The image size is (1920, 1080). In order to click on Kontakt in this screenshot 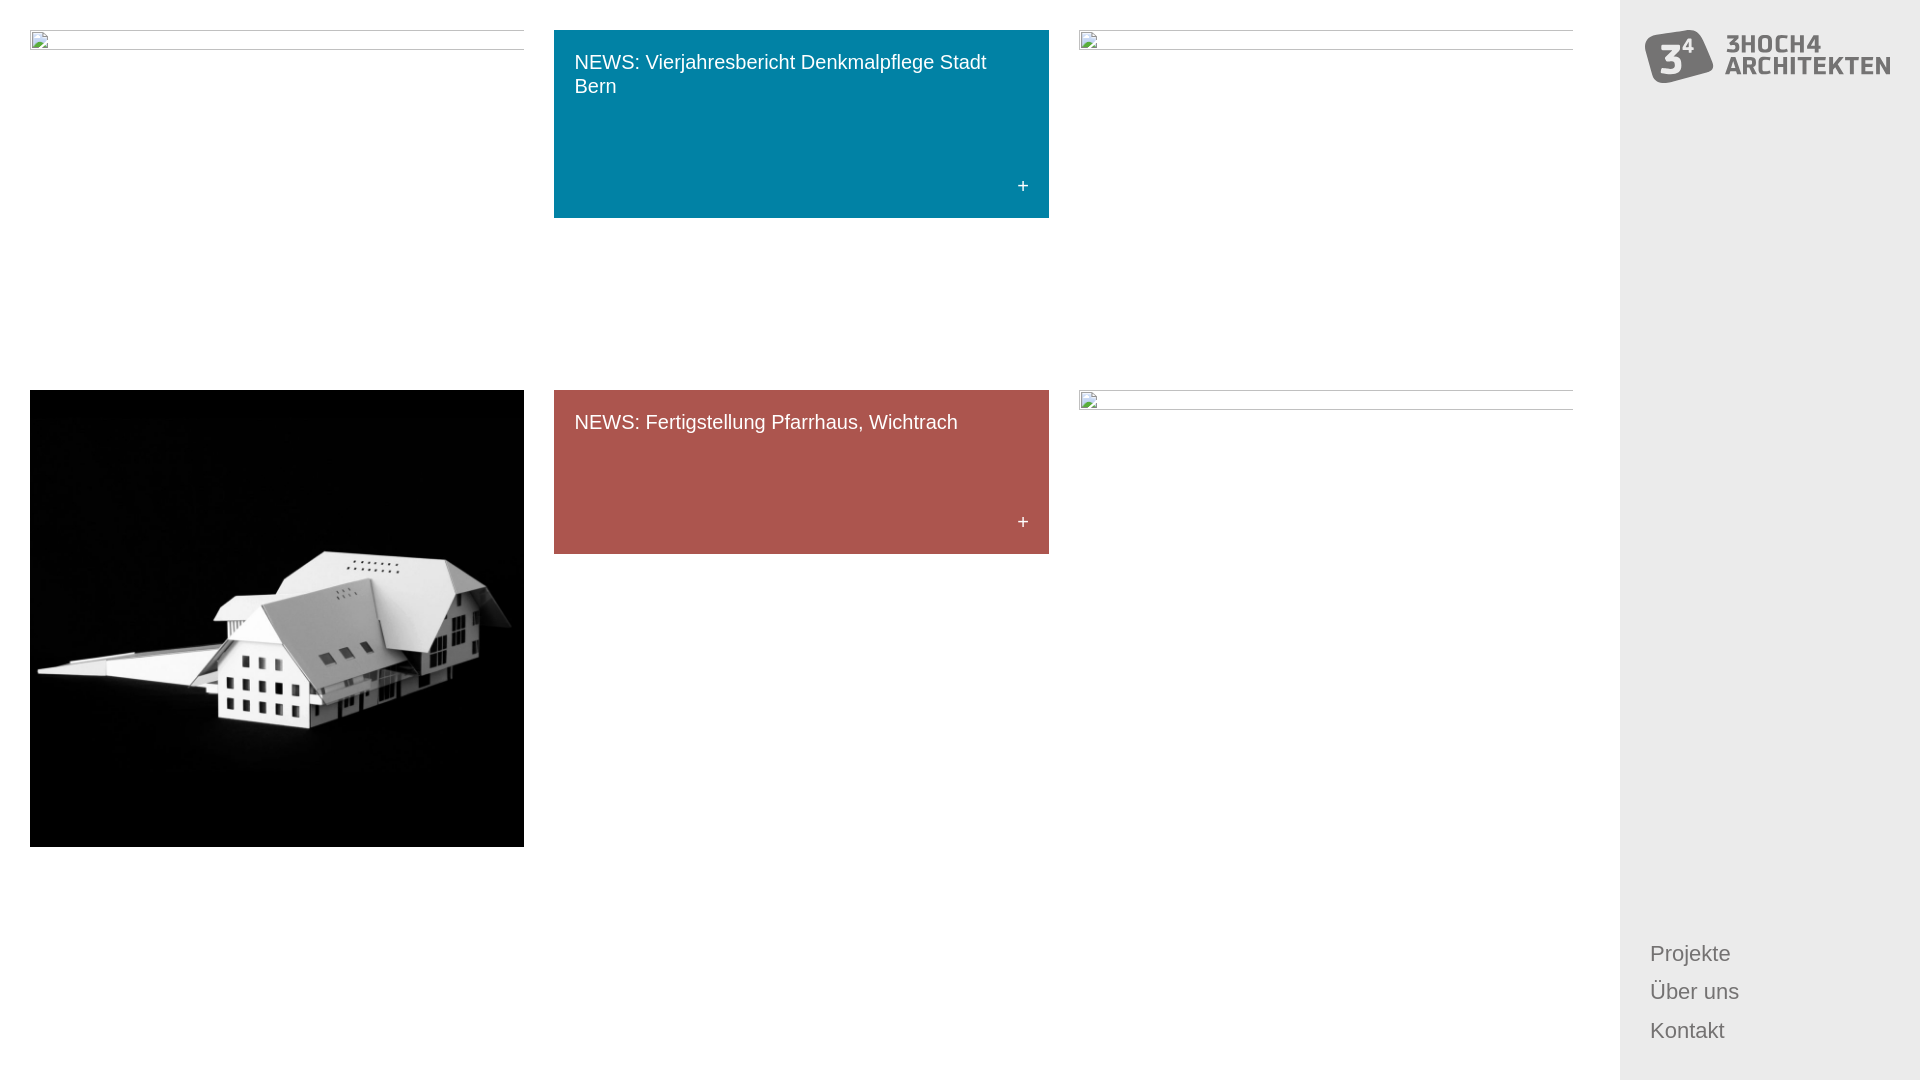, I will do `click(1688, 1030)`.